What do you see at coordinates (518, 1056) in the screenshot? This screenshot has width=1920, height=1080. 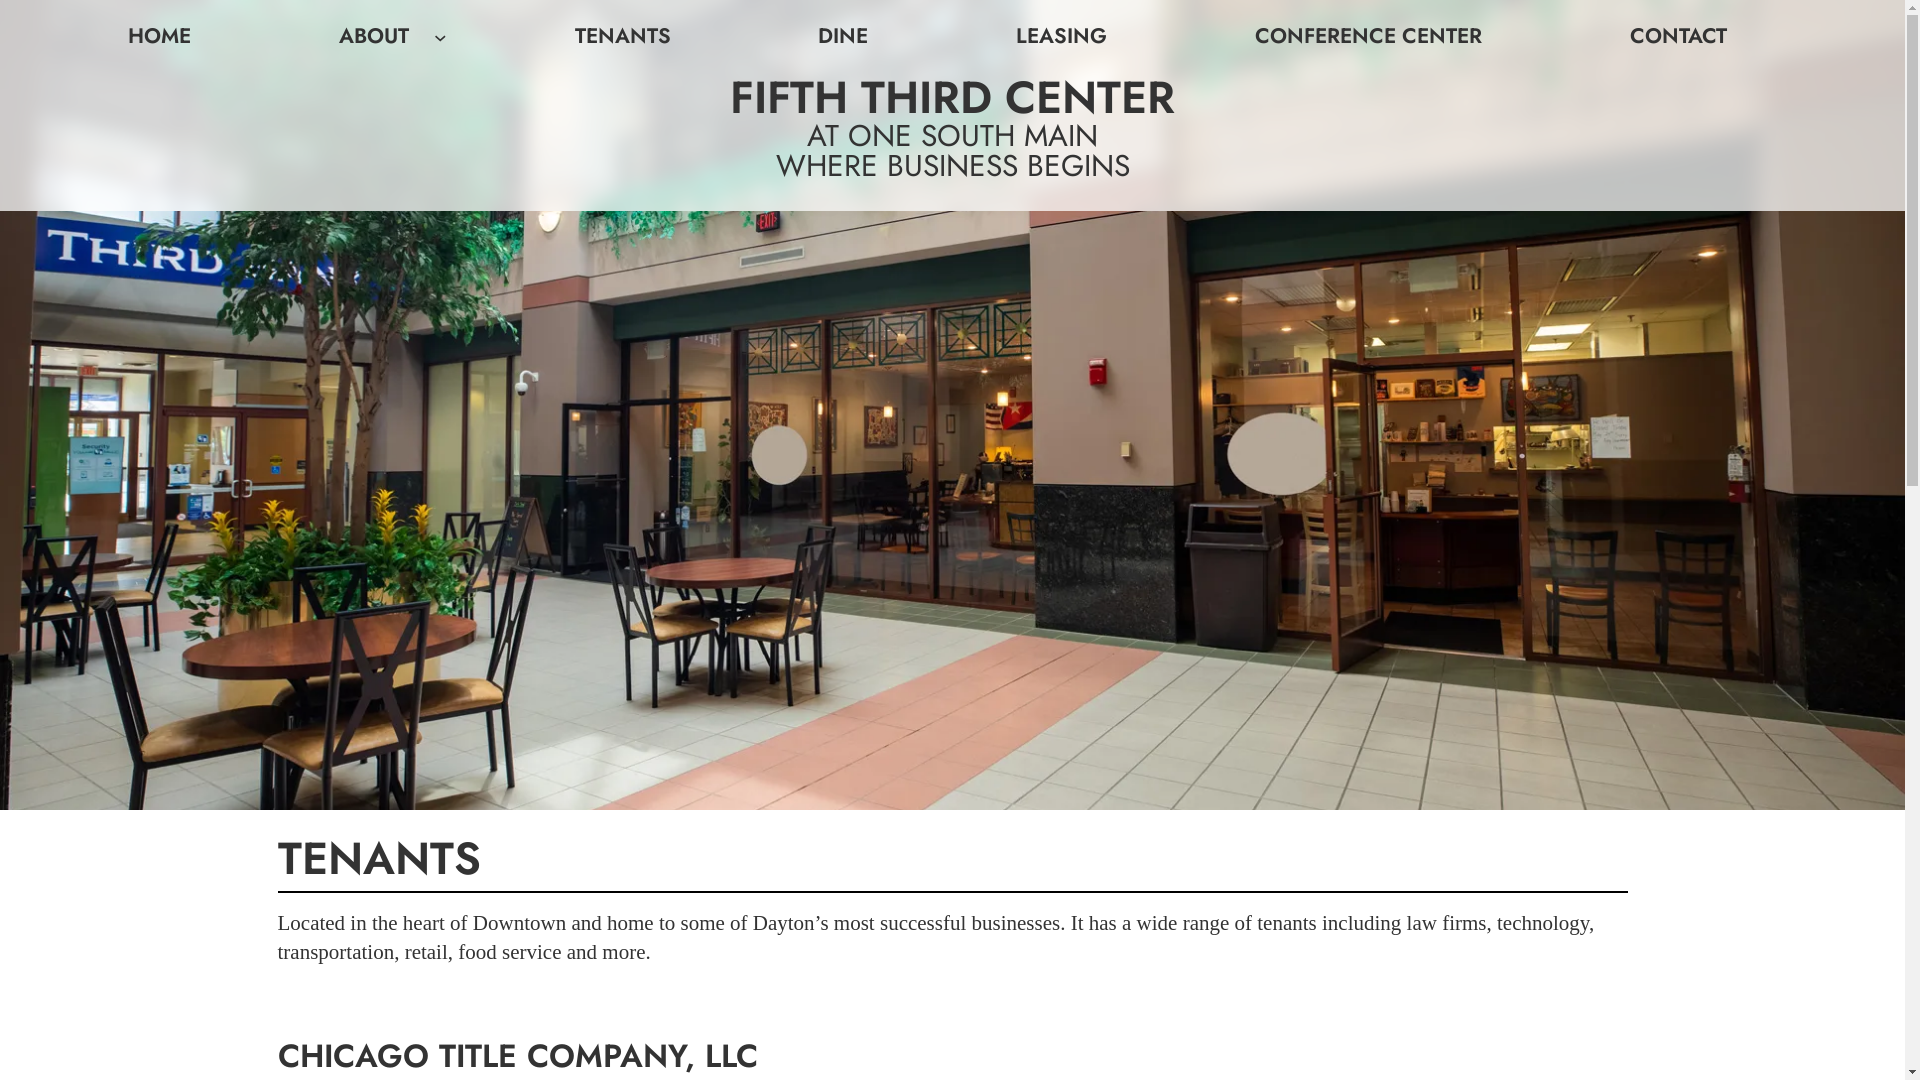 I see `CHICAGO TITLE COMPANY, LLC` at bounding box center [518, 1056].